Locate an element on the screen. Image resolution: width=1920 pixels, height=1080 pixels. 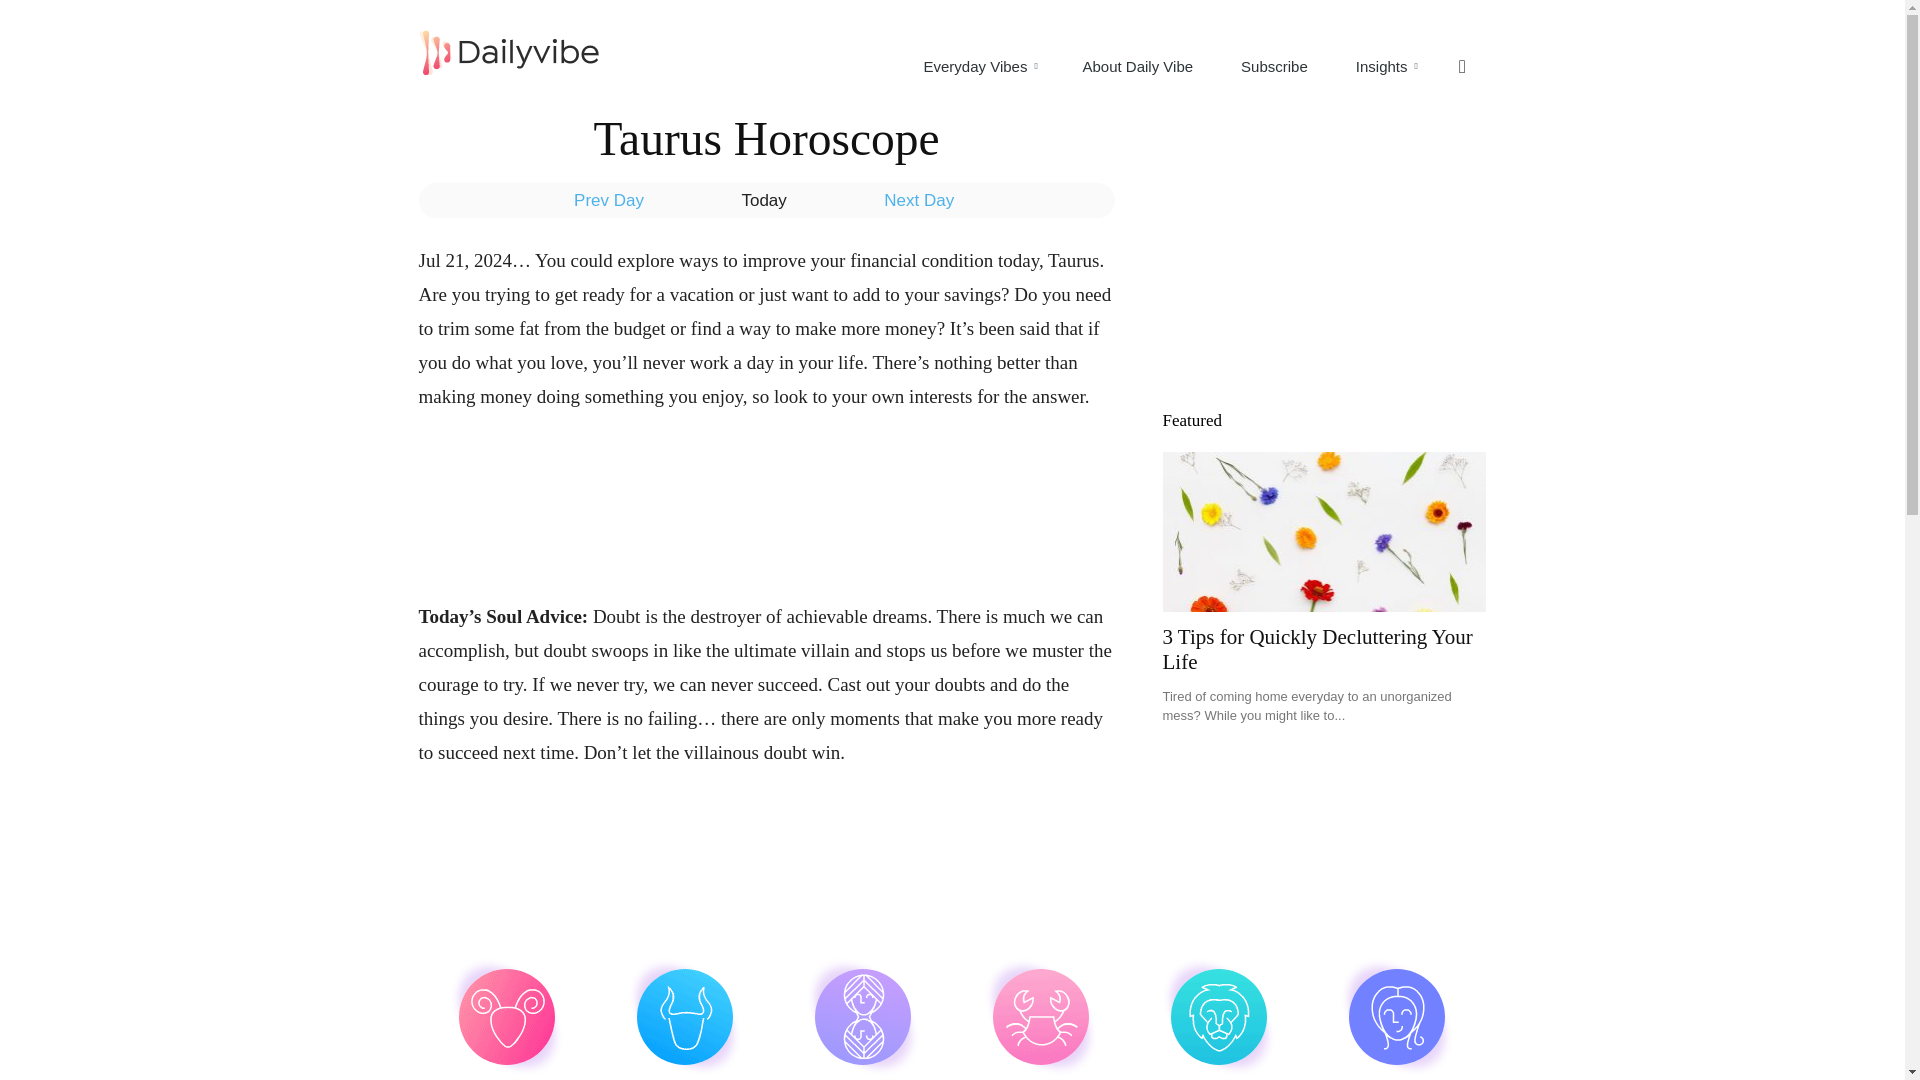
Everyday Vibes is located at coordinates (1040, 1020).